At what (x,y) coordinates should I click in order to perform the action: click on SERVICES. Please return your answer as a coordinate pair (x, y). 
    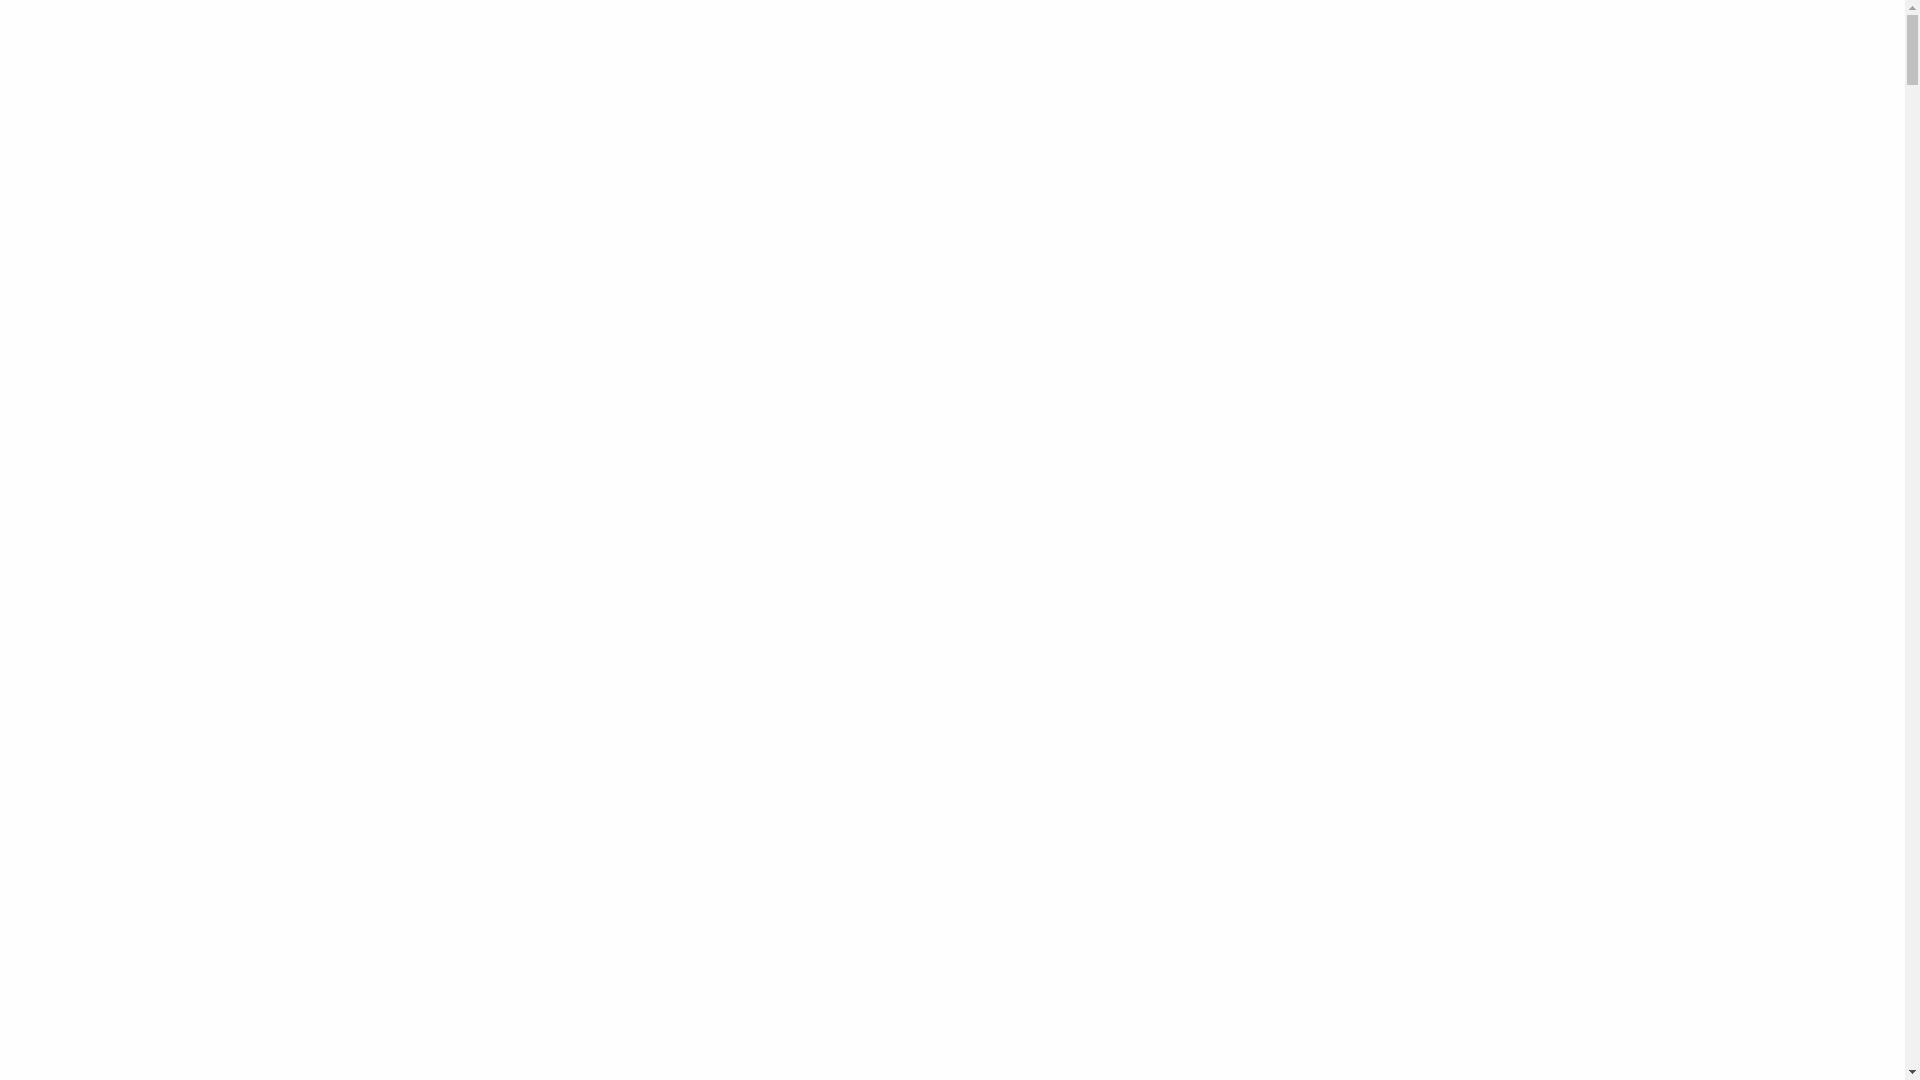
    Looking at the image, I should click on (654, 158).